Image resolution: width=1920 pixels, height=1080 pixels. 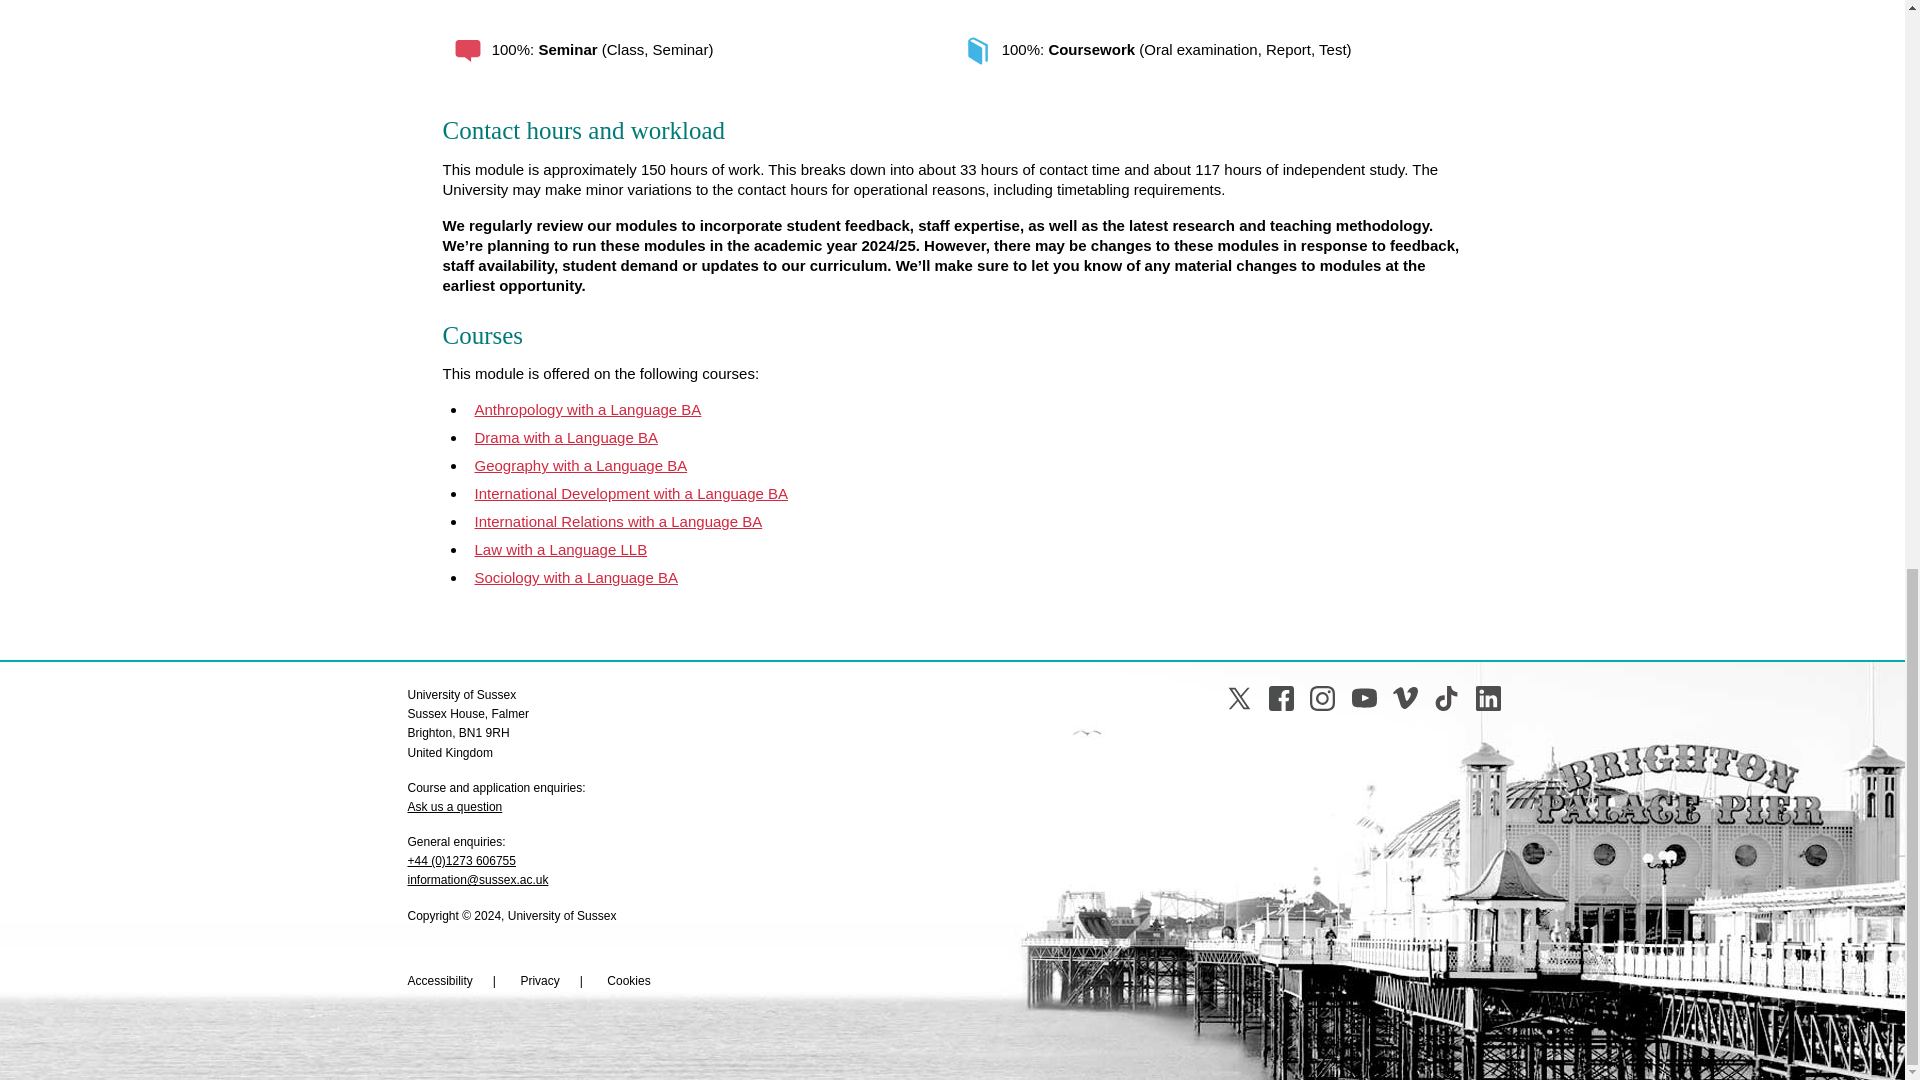 What do you see at coordinates (1282, 698) in the screenshot?
I see `Facebook` at bounding box center [1282, 698].